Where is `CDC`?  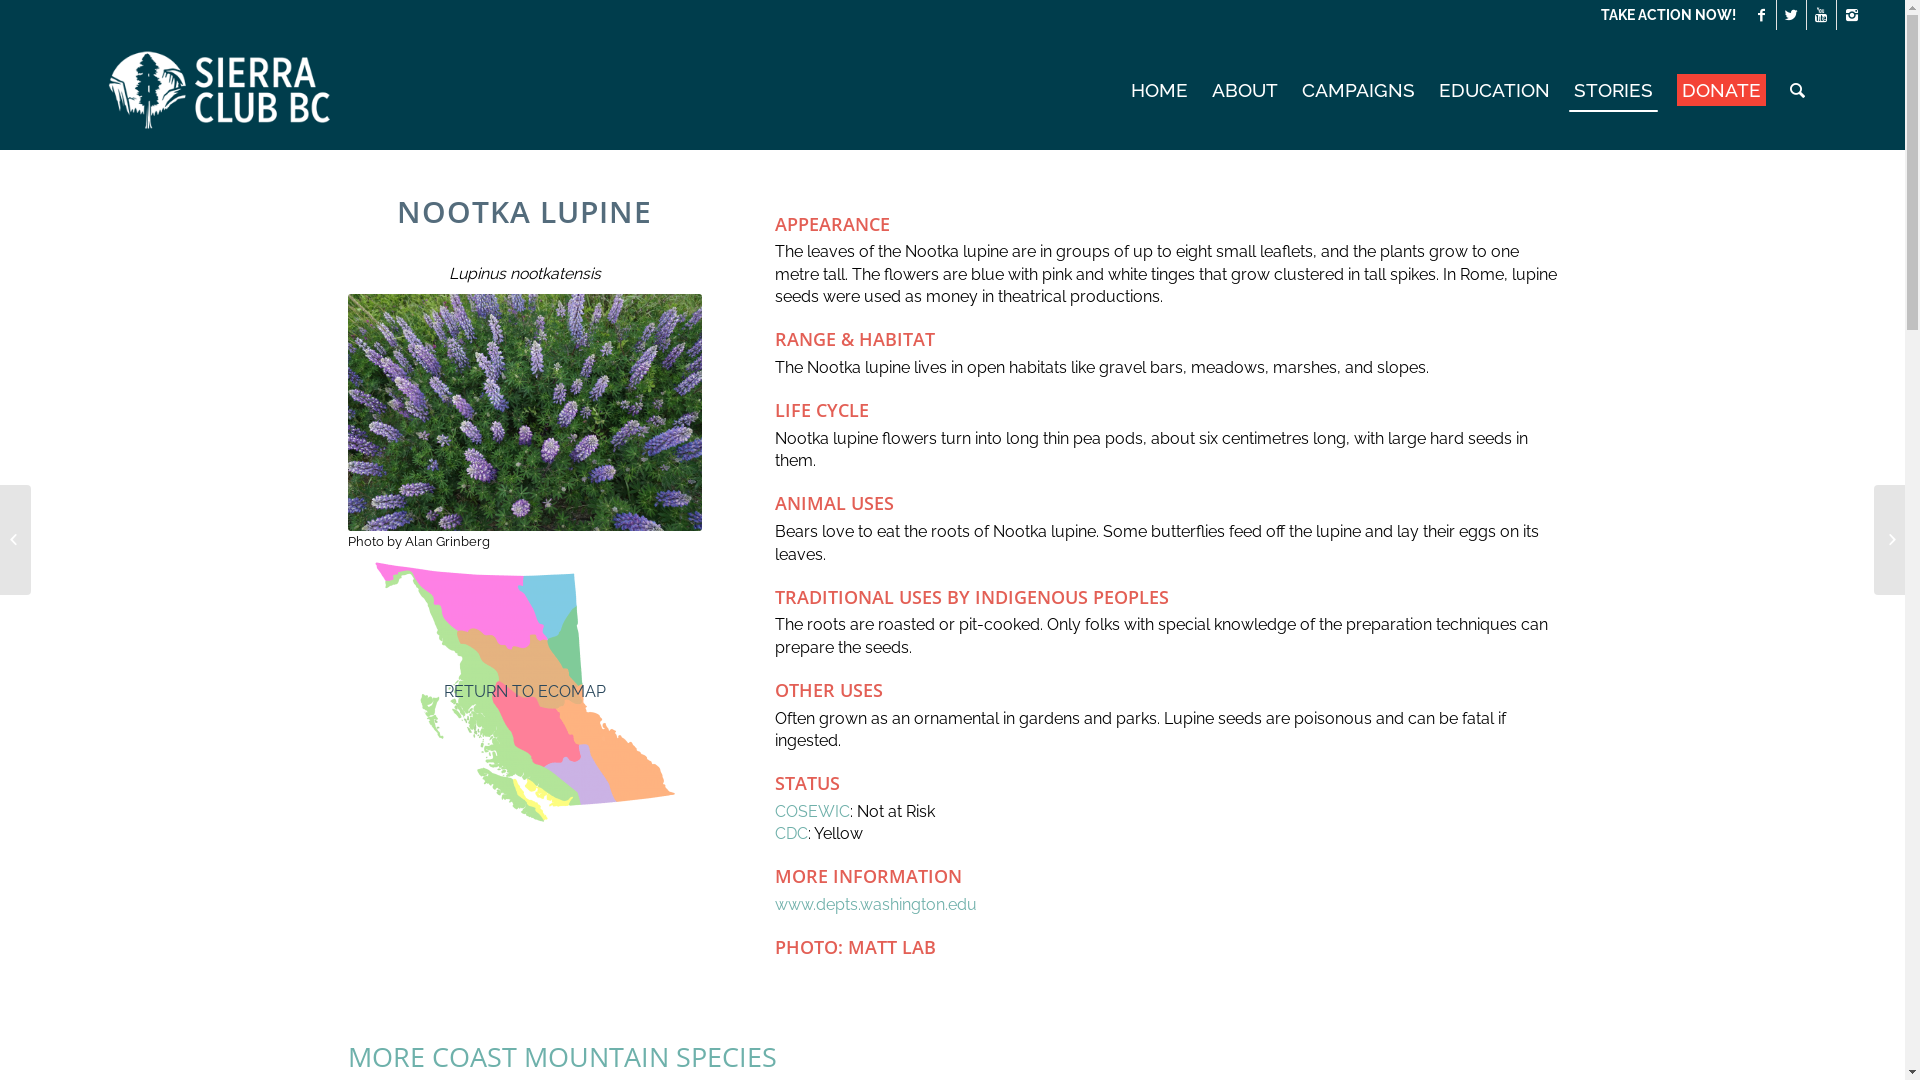 CDC is located at coordinates (792, 834).